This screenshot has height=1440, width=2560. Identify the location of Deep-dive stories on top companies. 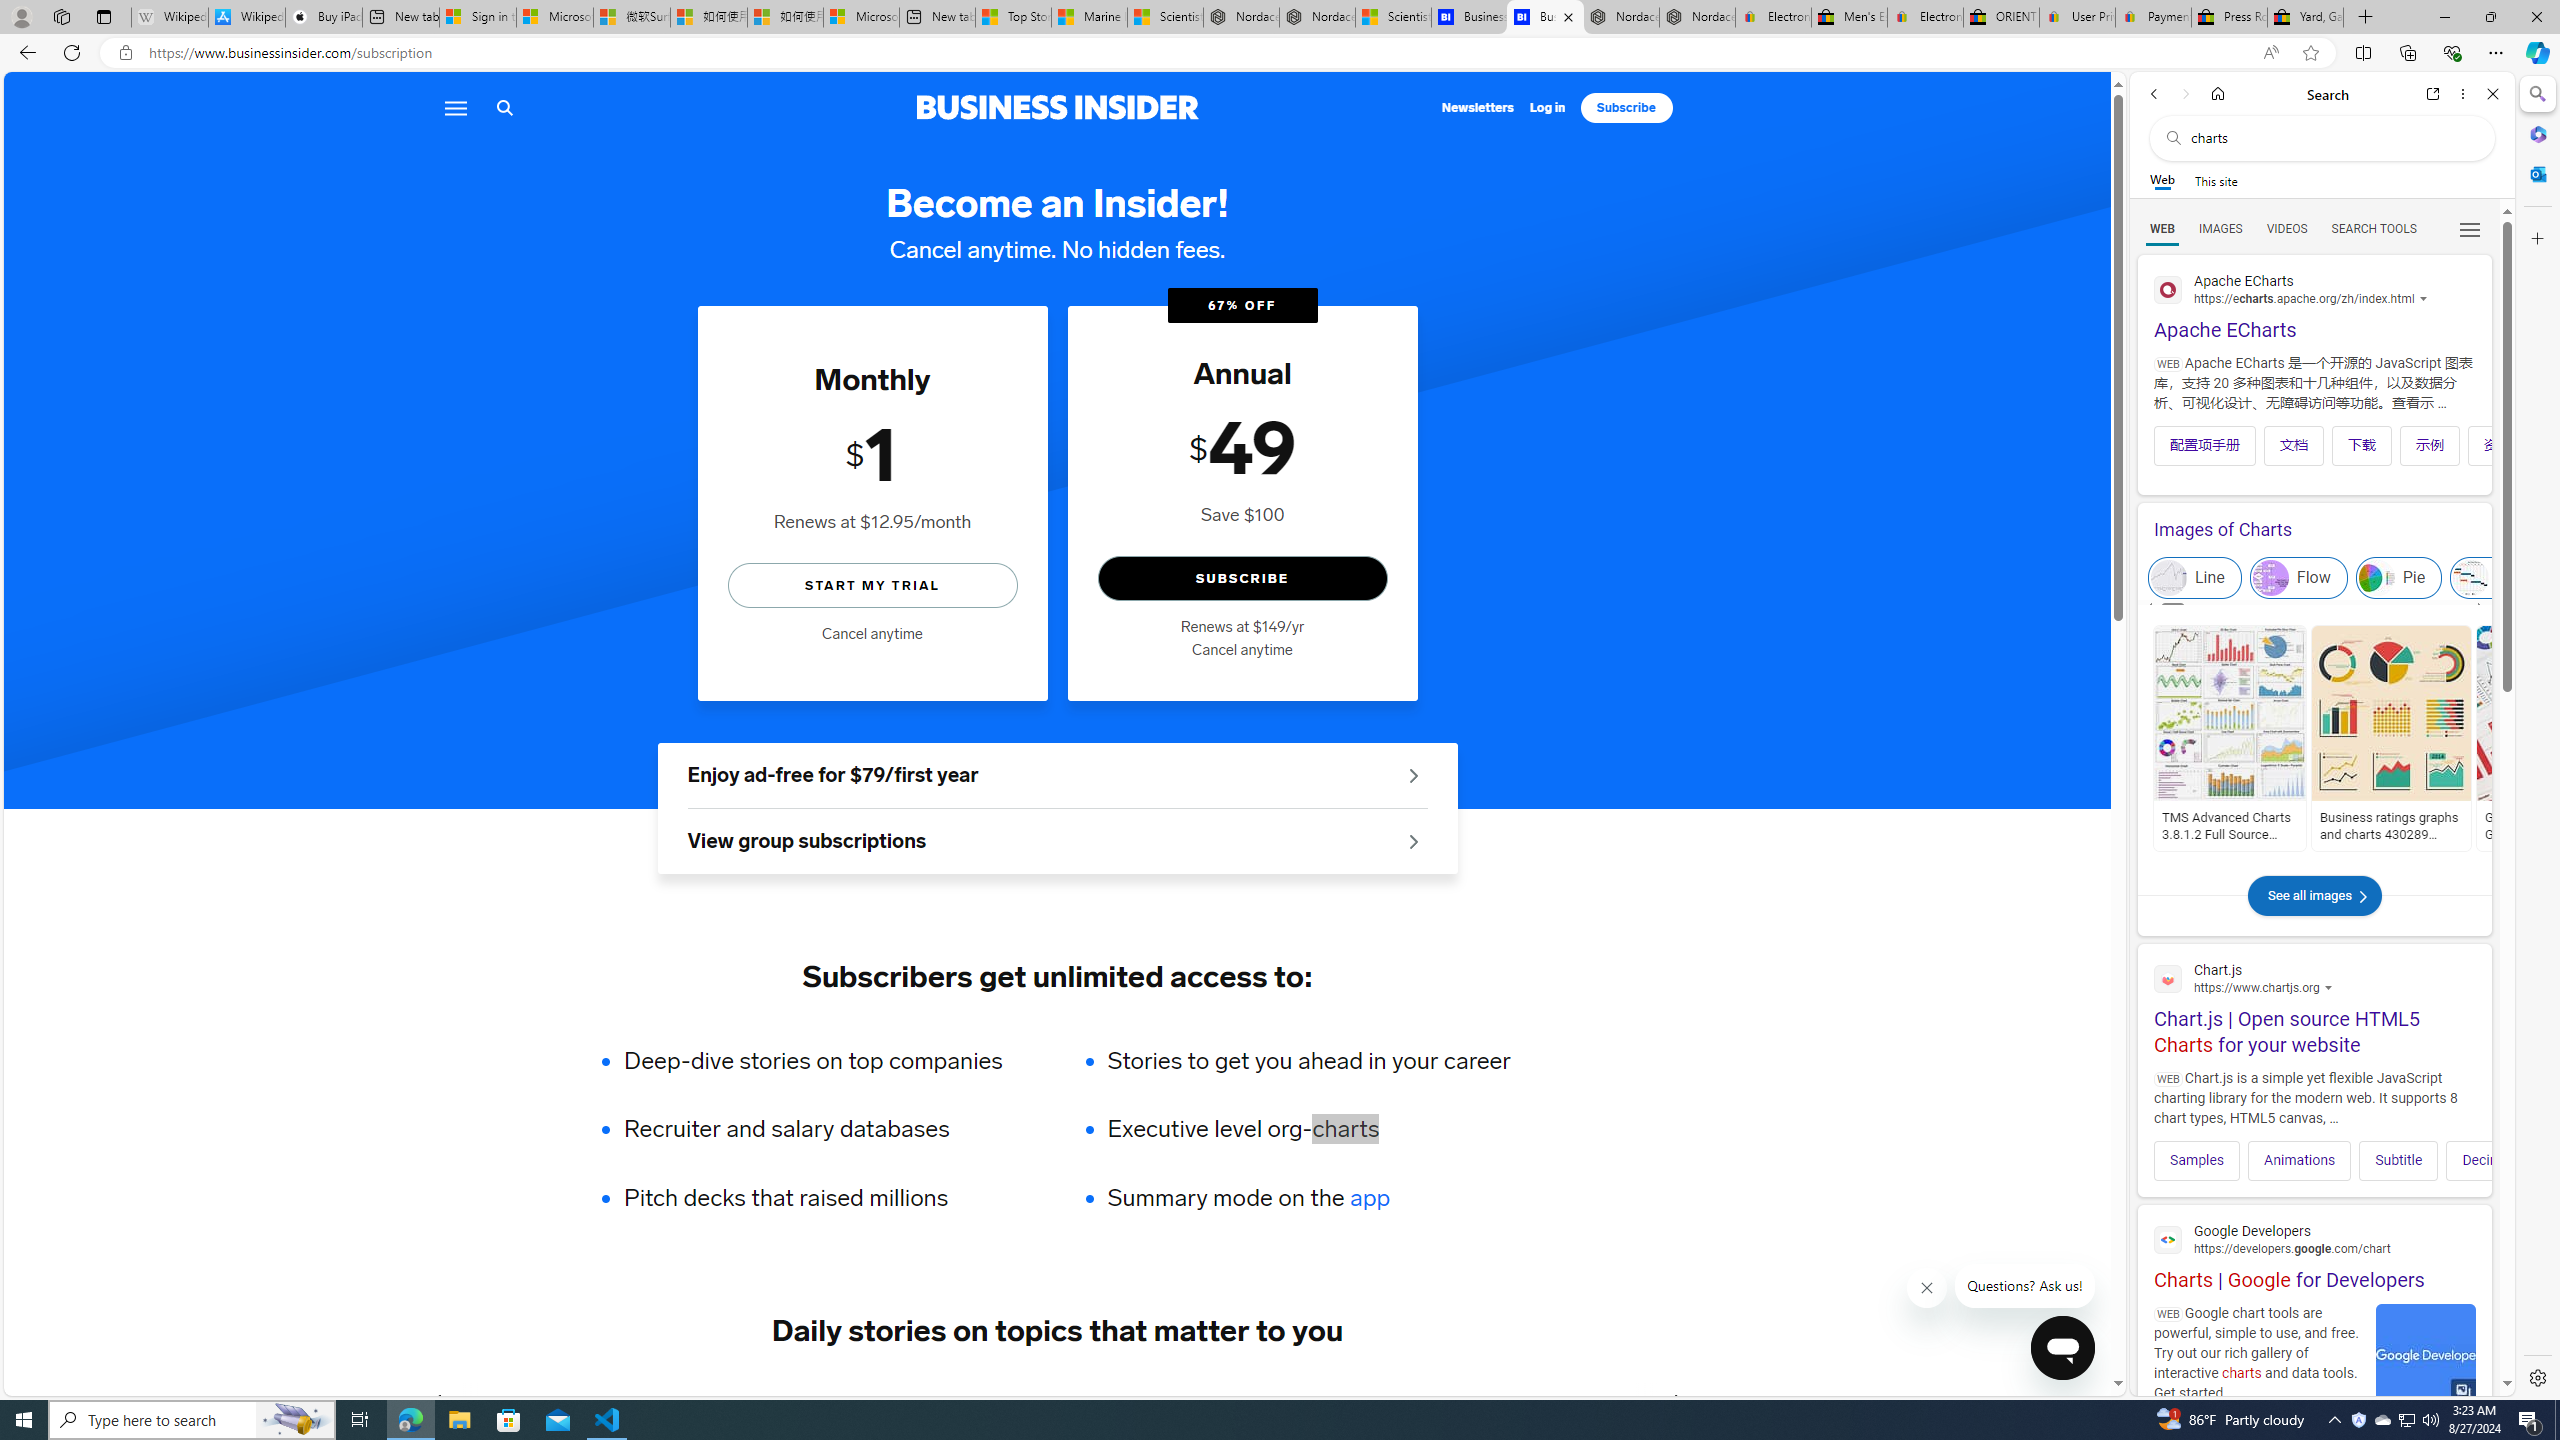
(826, 1060).